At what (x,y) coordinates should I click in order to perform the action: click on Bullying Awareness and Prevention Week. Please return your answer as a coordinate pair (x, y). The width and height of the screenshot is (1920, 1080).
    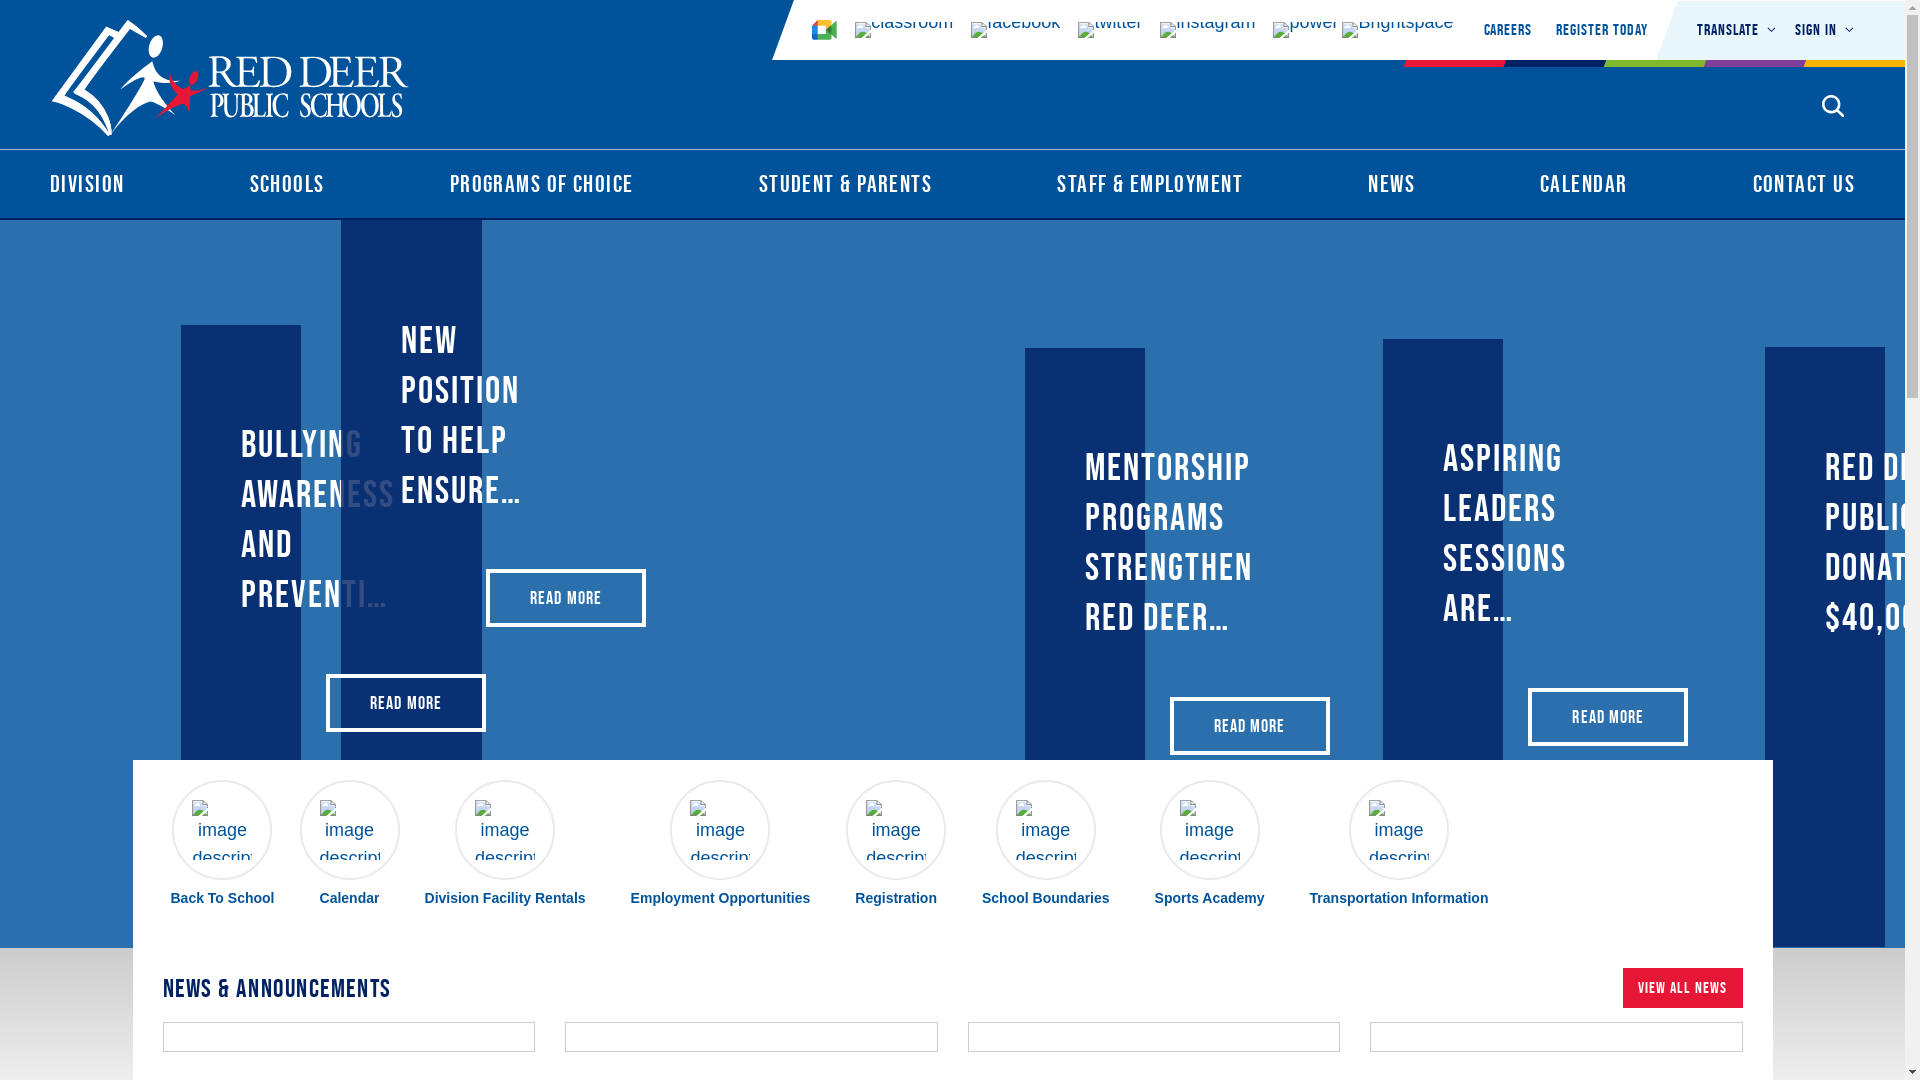
    Looking at the image, I should click on (322, 519).